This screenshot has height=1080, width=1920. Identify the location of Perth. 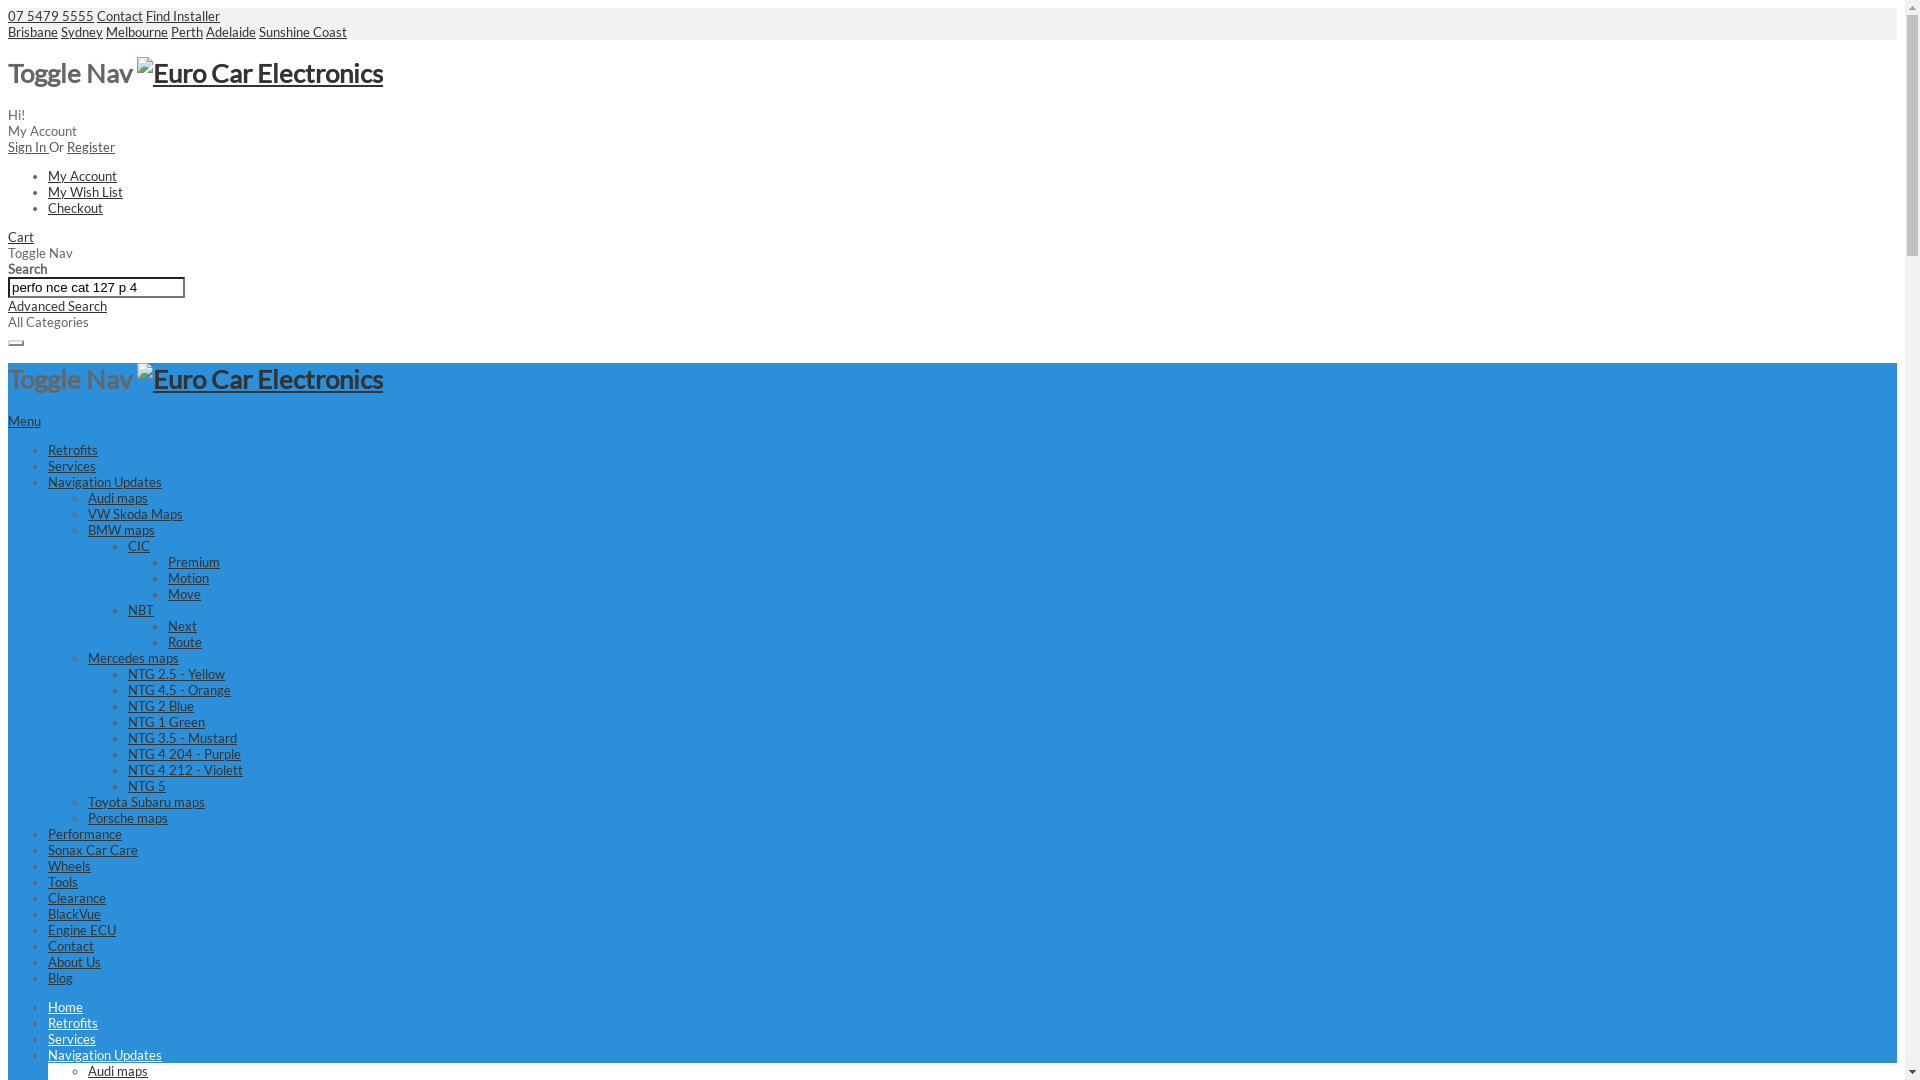
(187, 32).